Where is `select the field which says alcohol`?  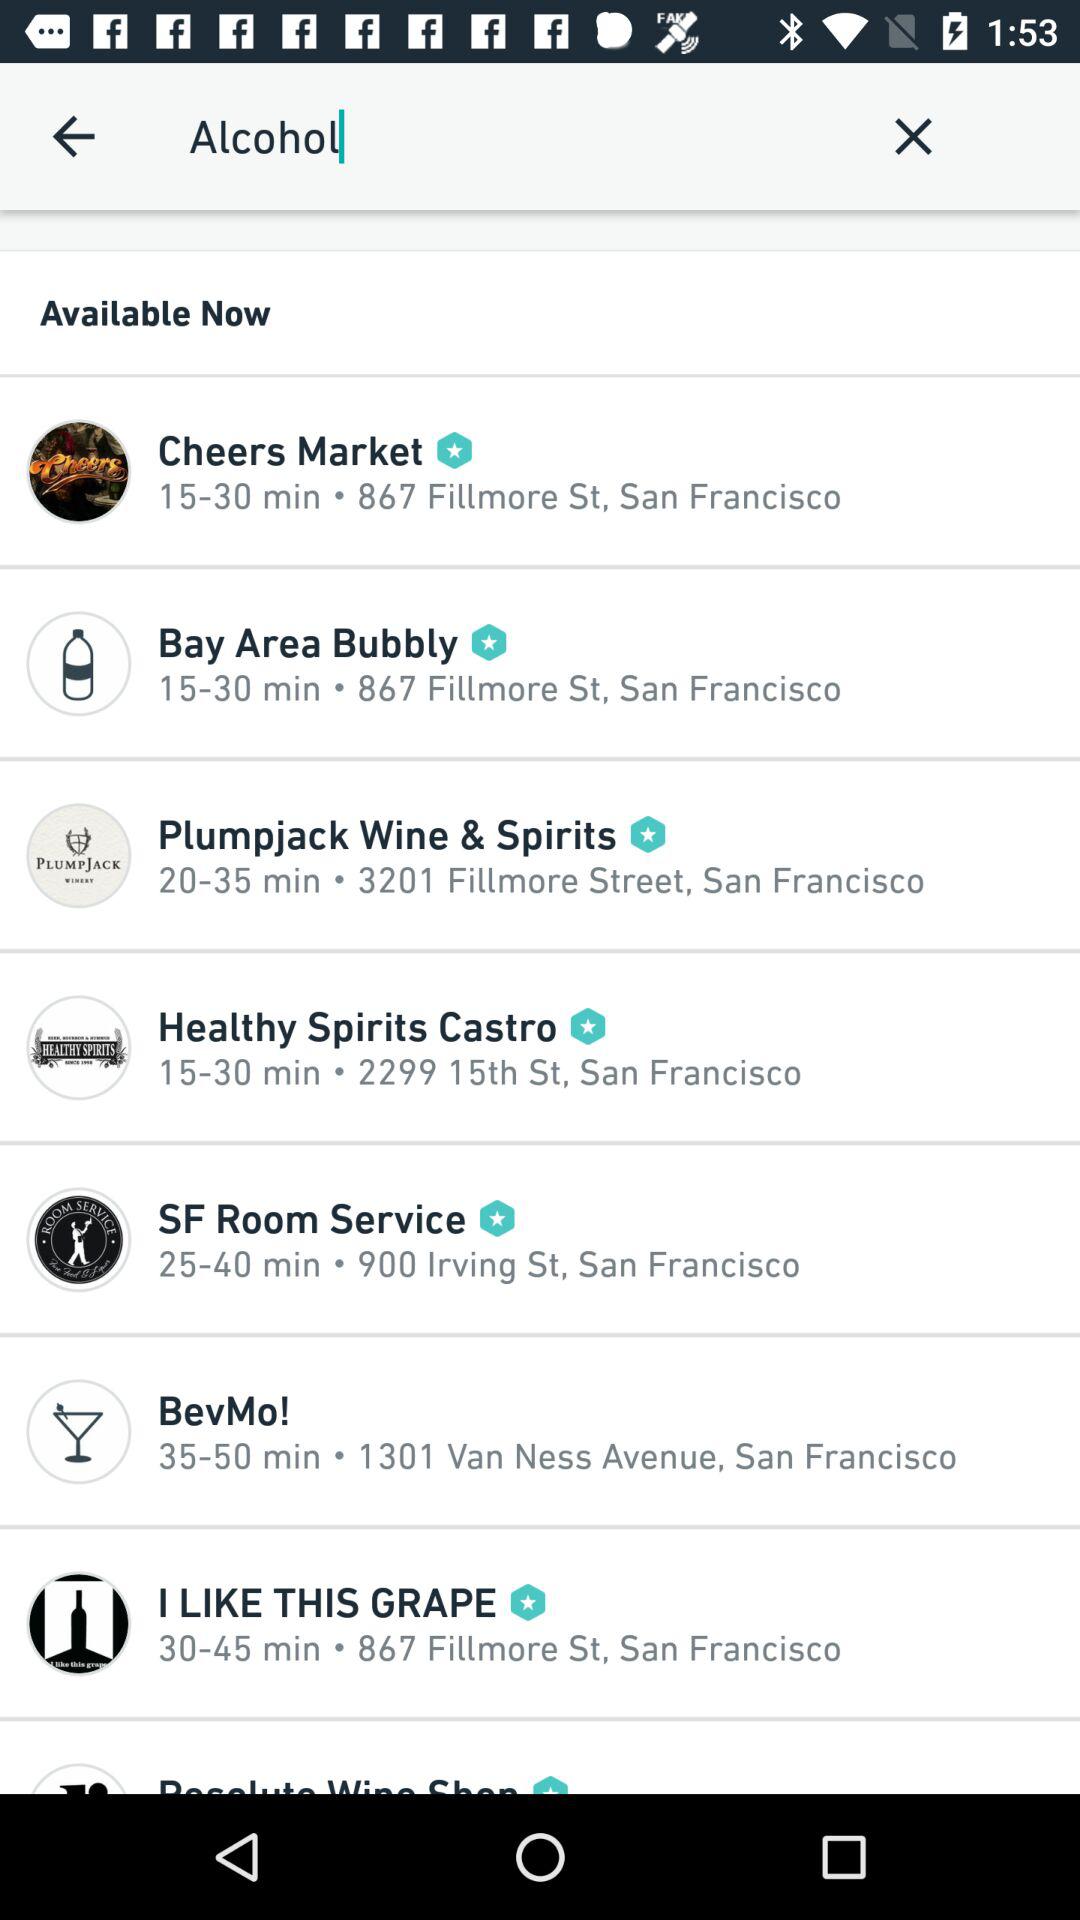
select the field which says alcohol is located at coordinates (514, 136).